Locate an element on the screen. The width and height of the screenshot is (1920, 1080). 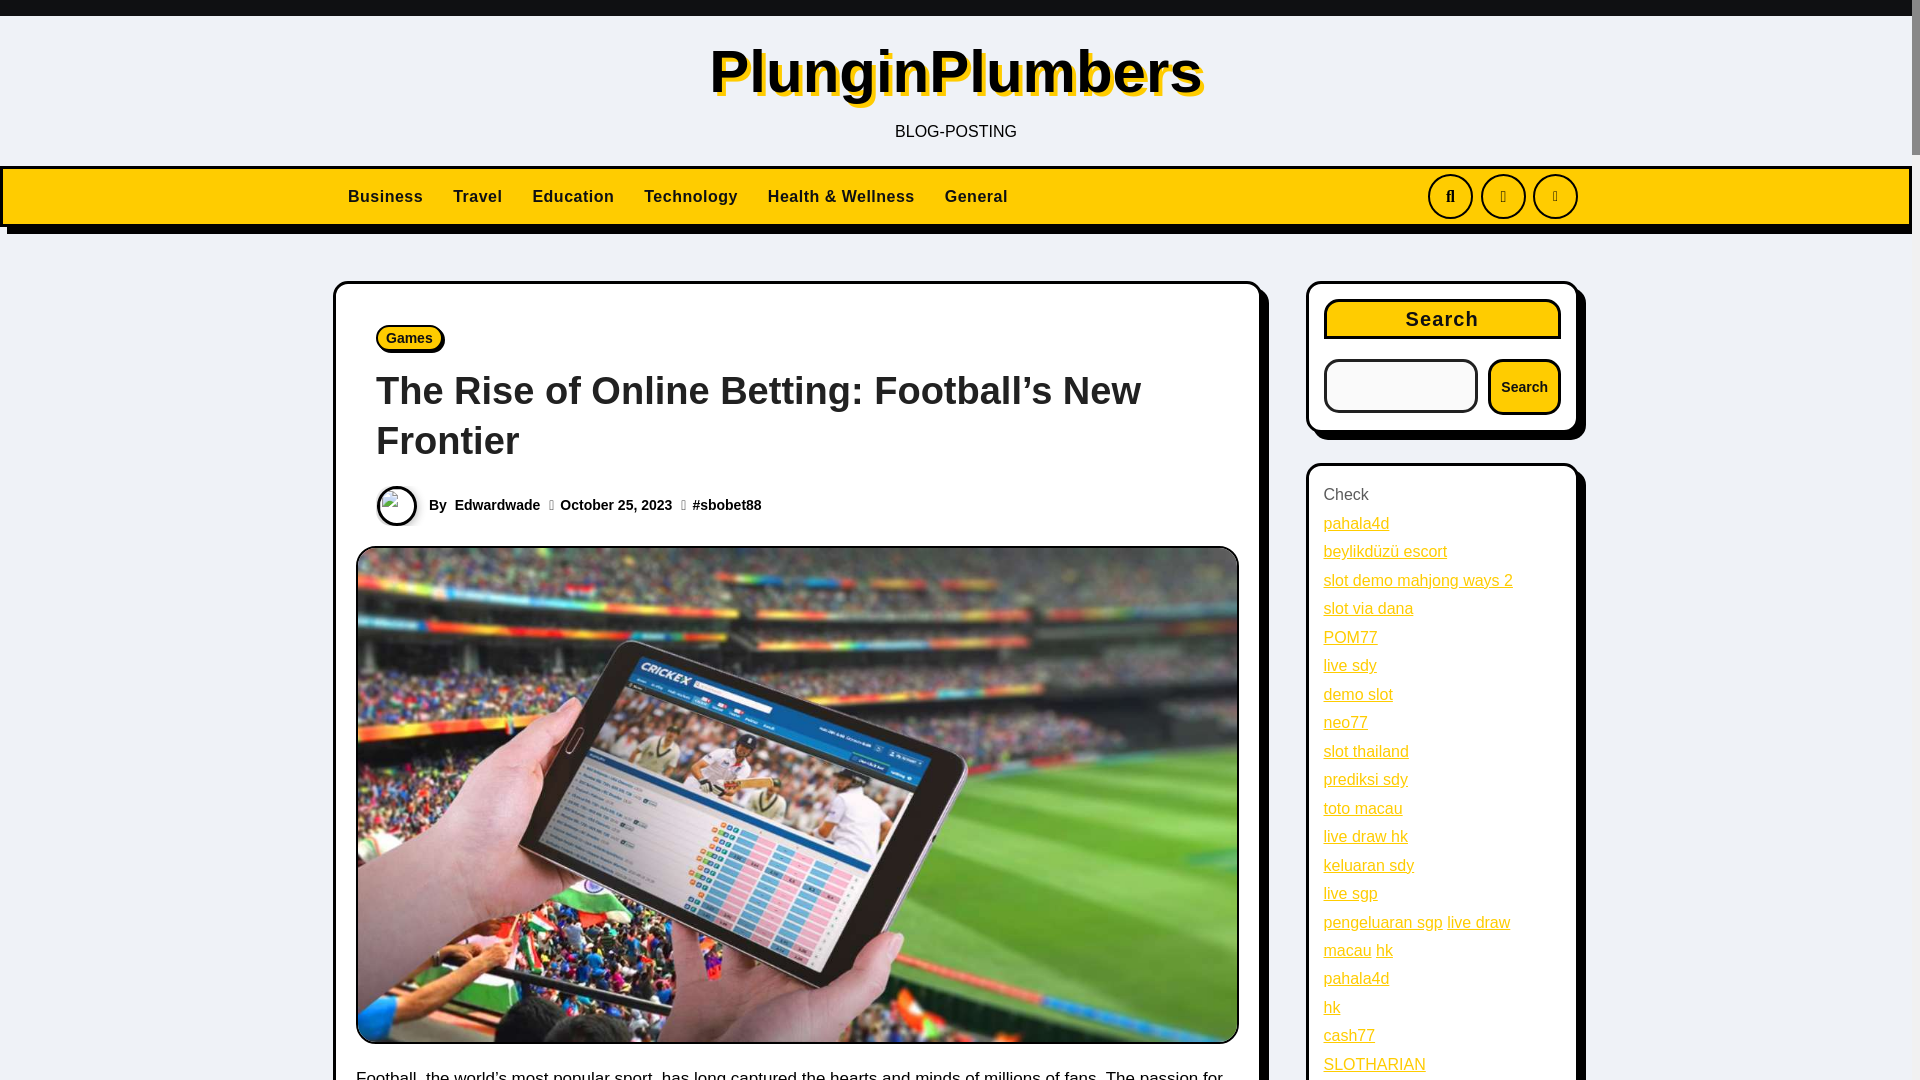
October 25, 2023 is located at coordinates (616, 504).